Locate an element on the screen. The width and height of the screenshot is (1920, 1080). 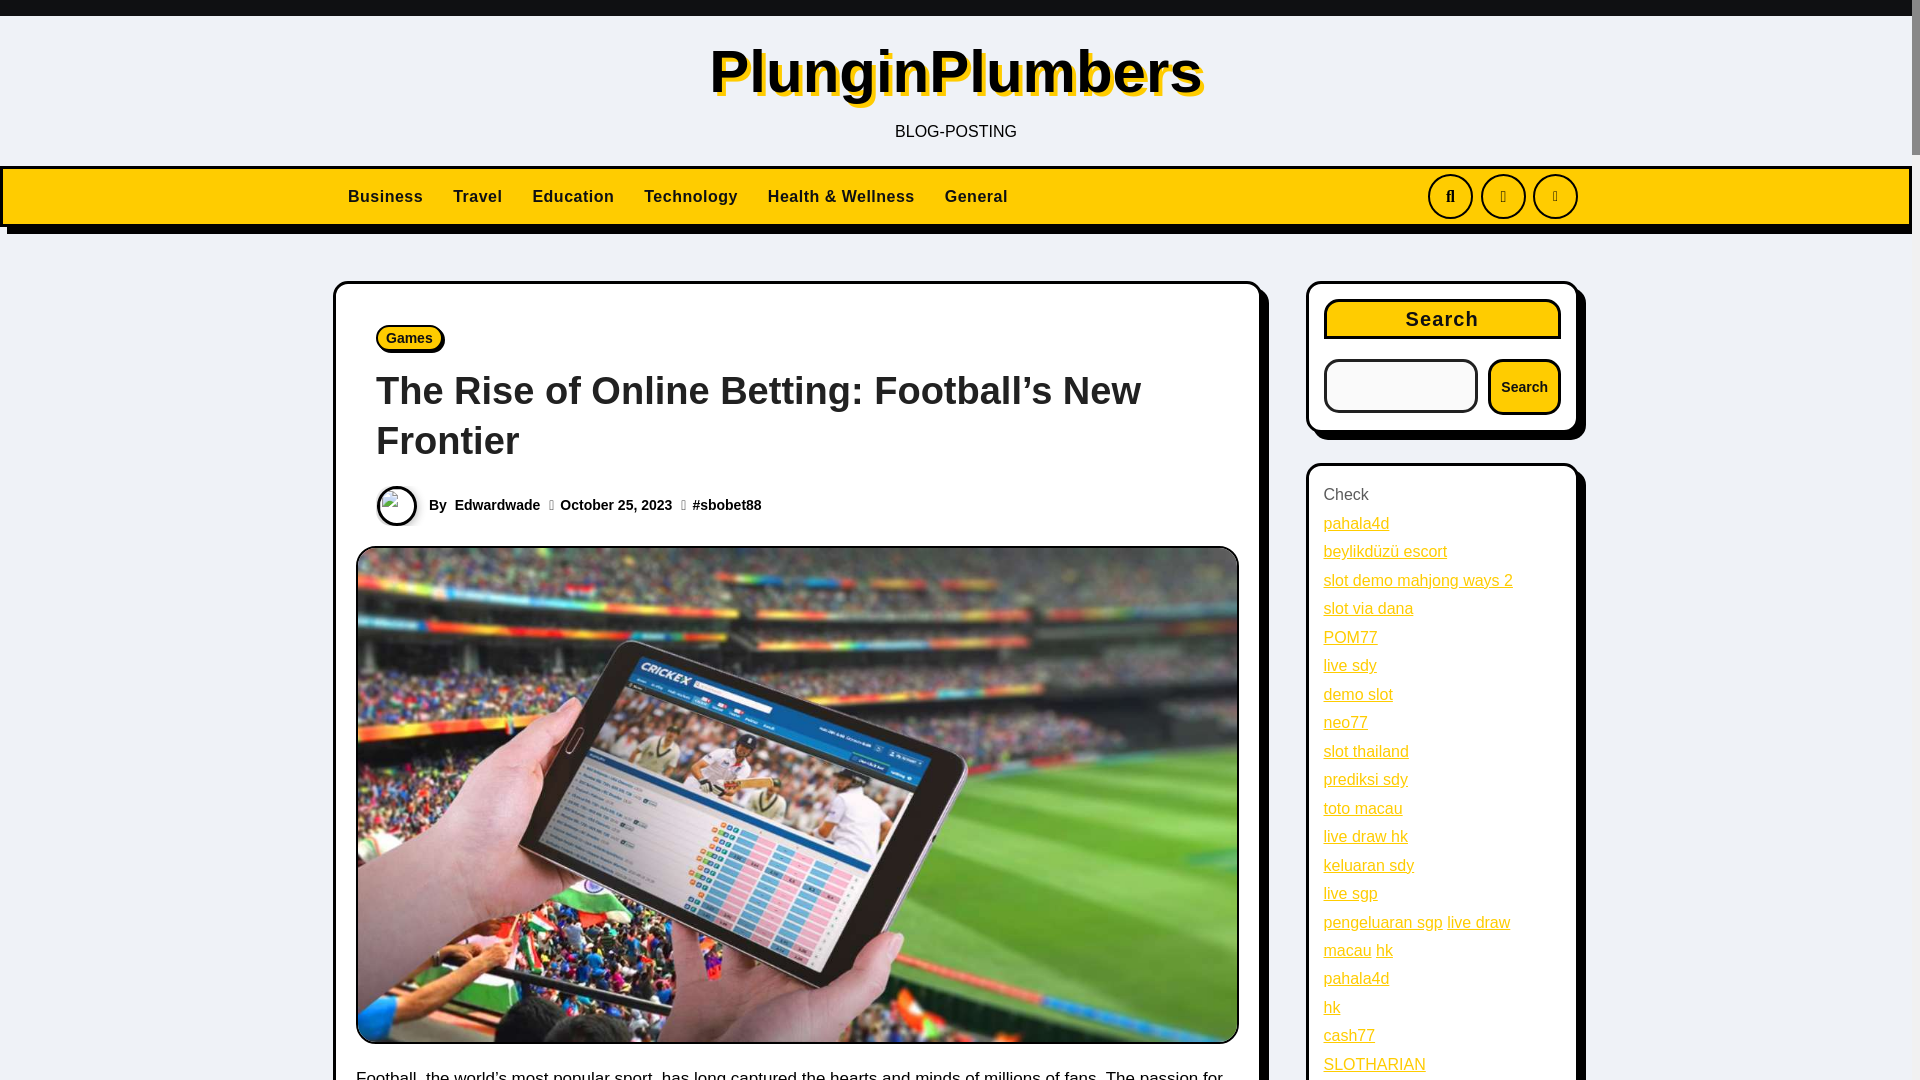
October 25, 2023 is located at coordinates (616, 504).